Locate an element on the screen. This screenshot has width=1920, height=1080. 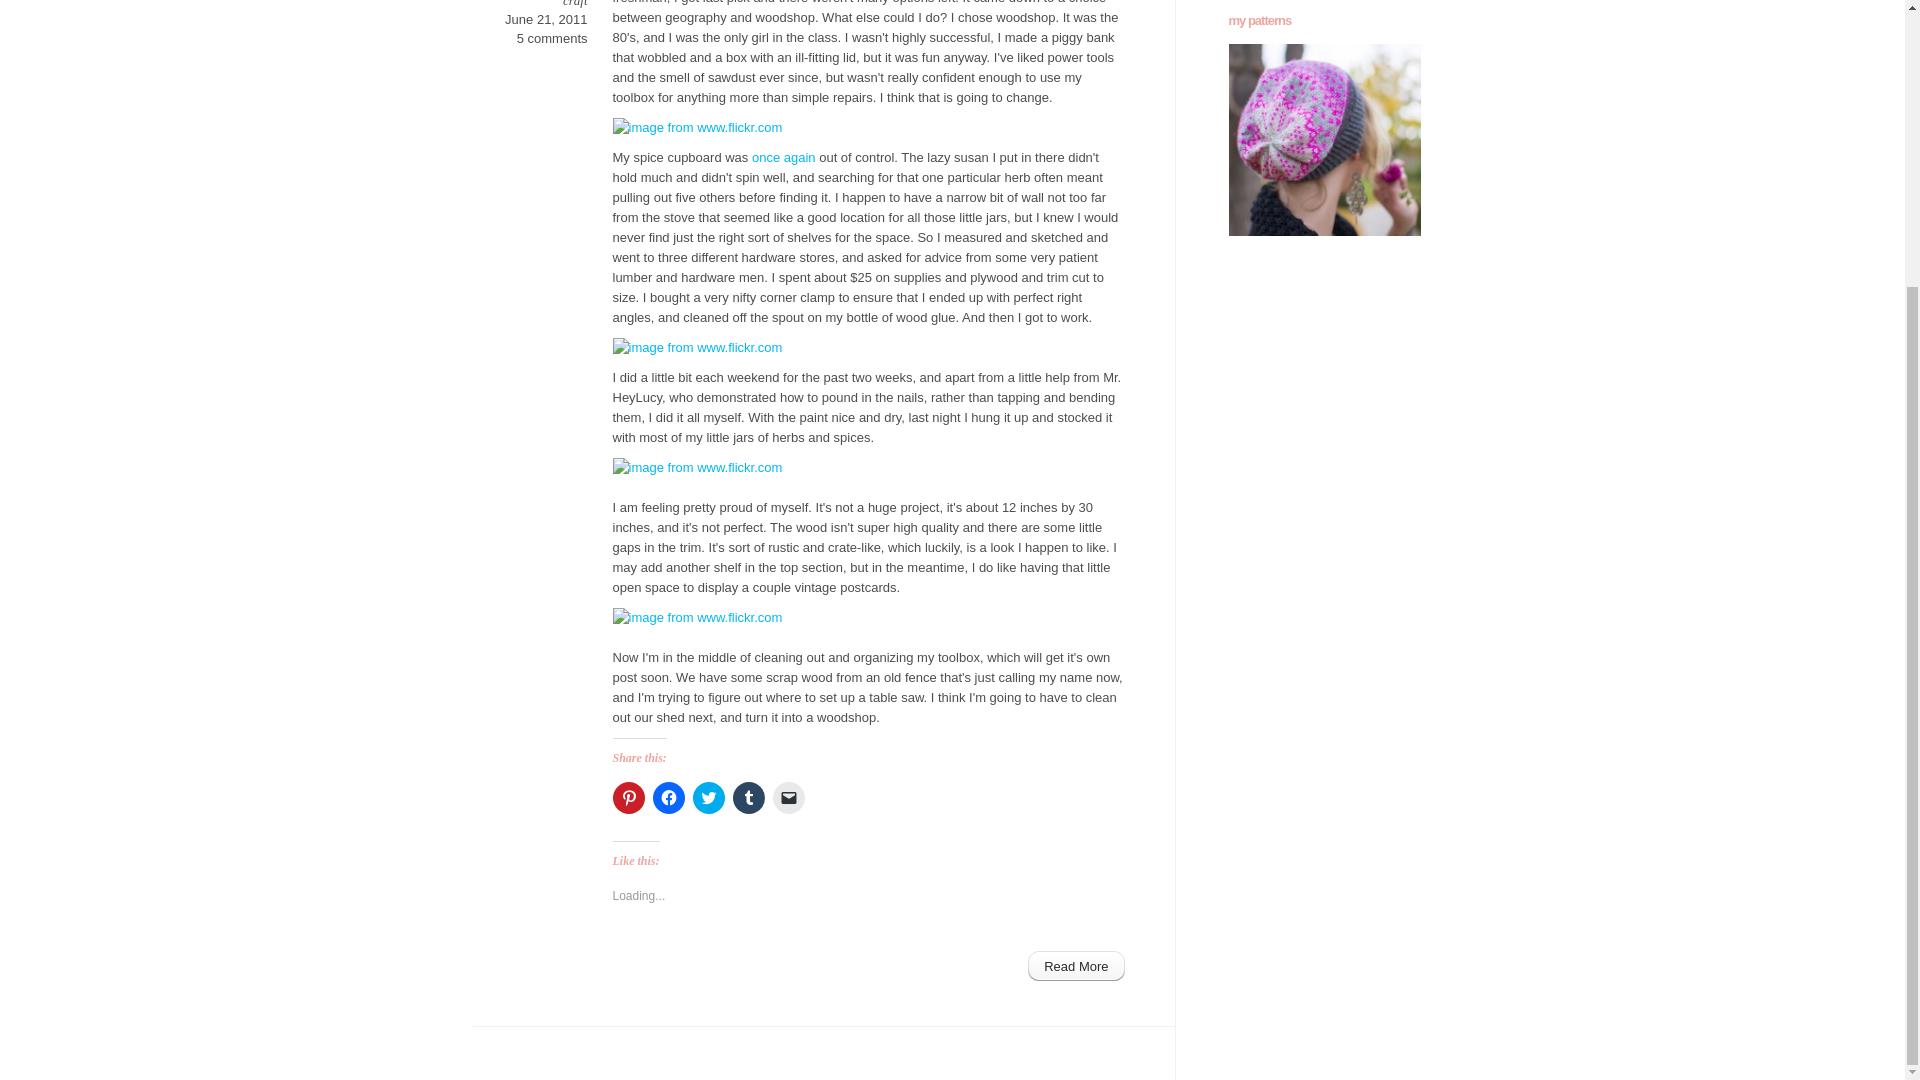
Read More is located at coordinates (1075, 966).